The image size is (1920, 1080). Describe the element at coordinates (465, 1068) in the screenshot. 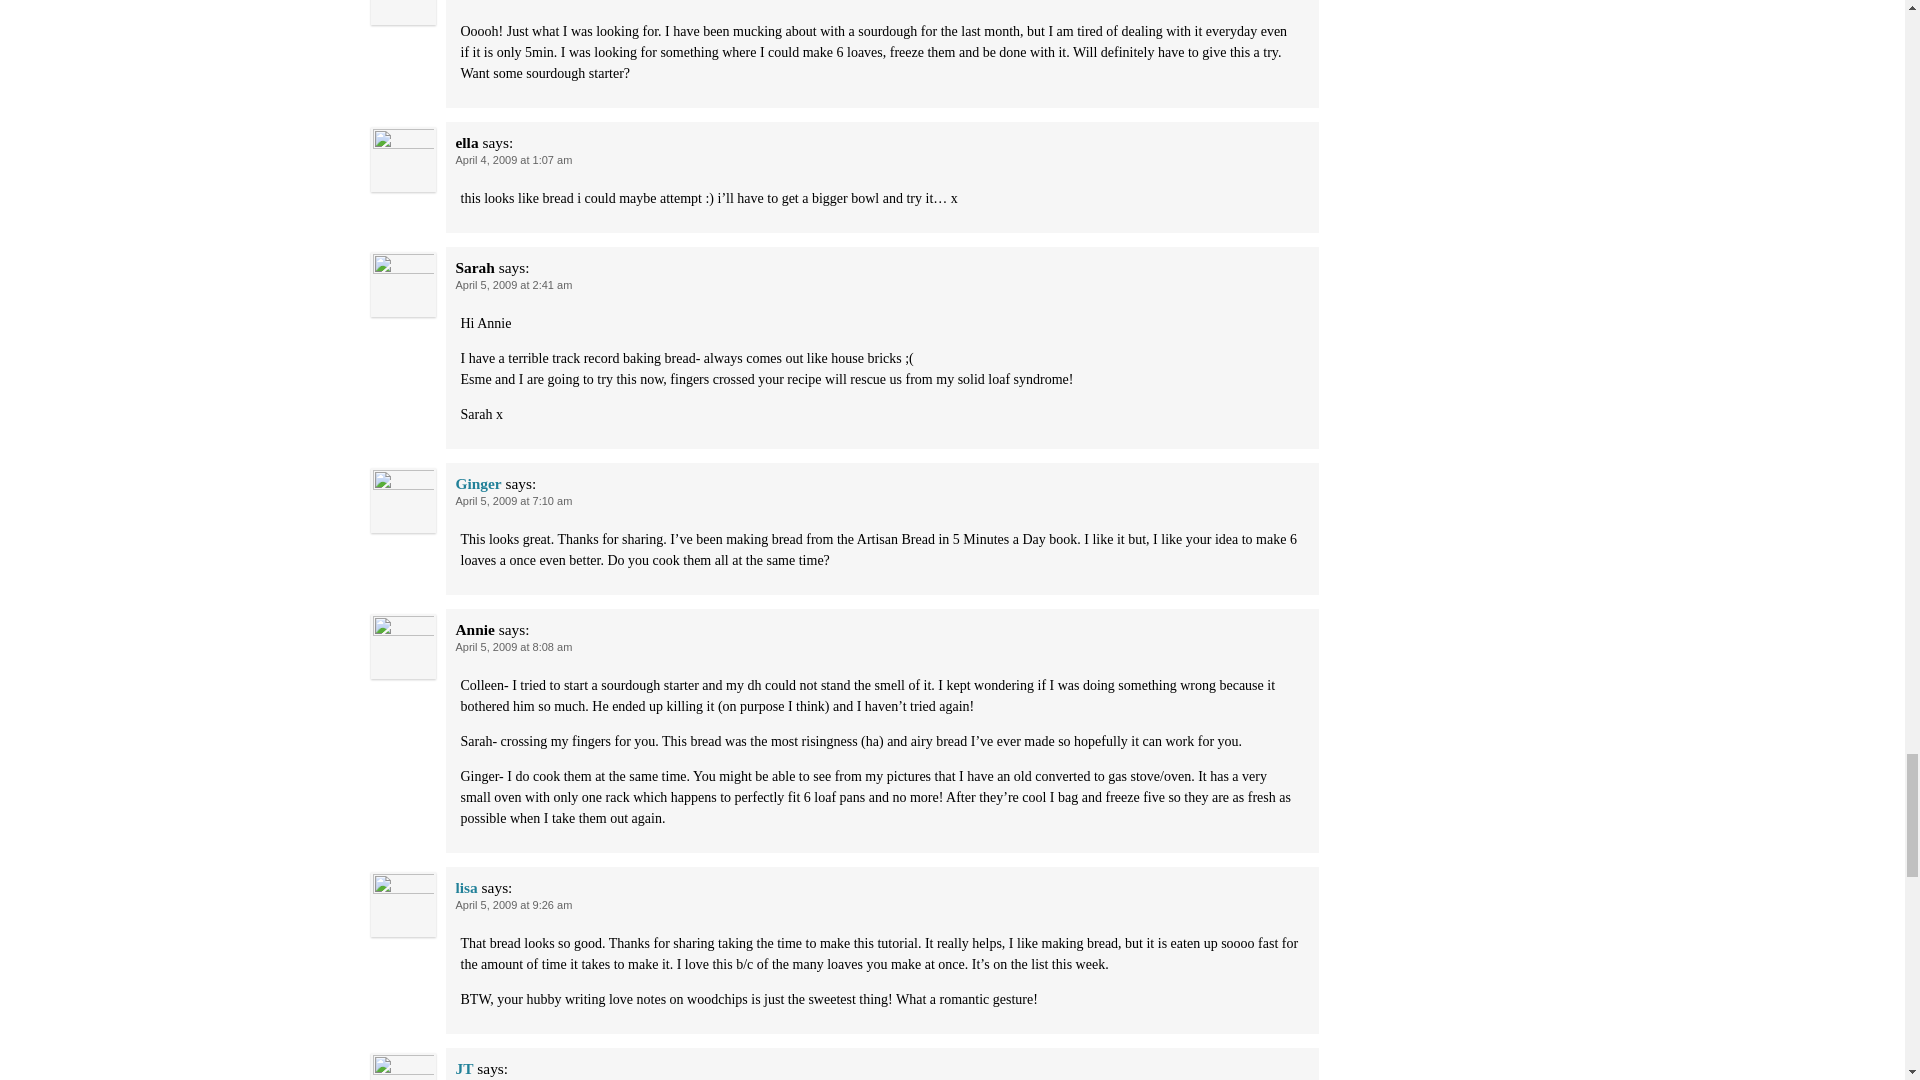

I see `JT` at that location.